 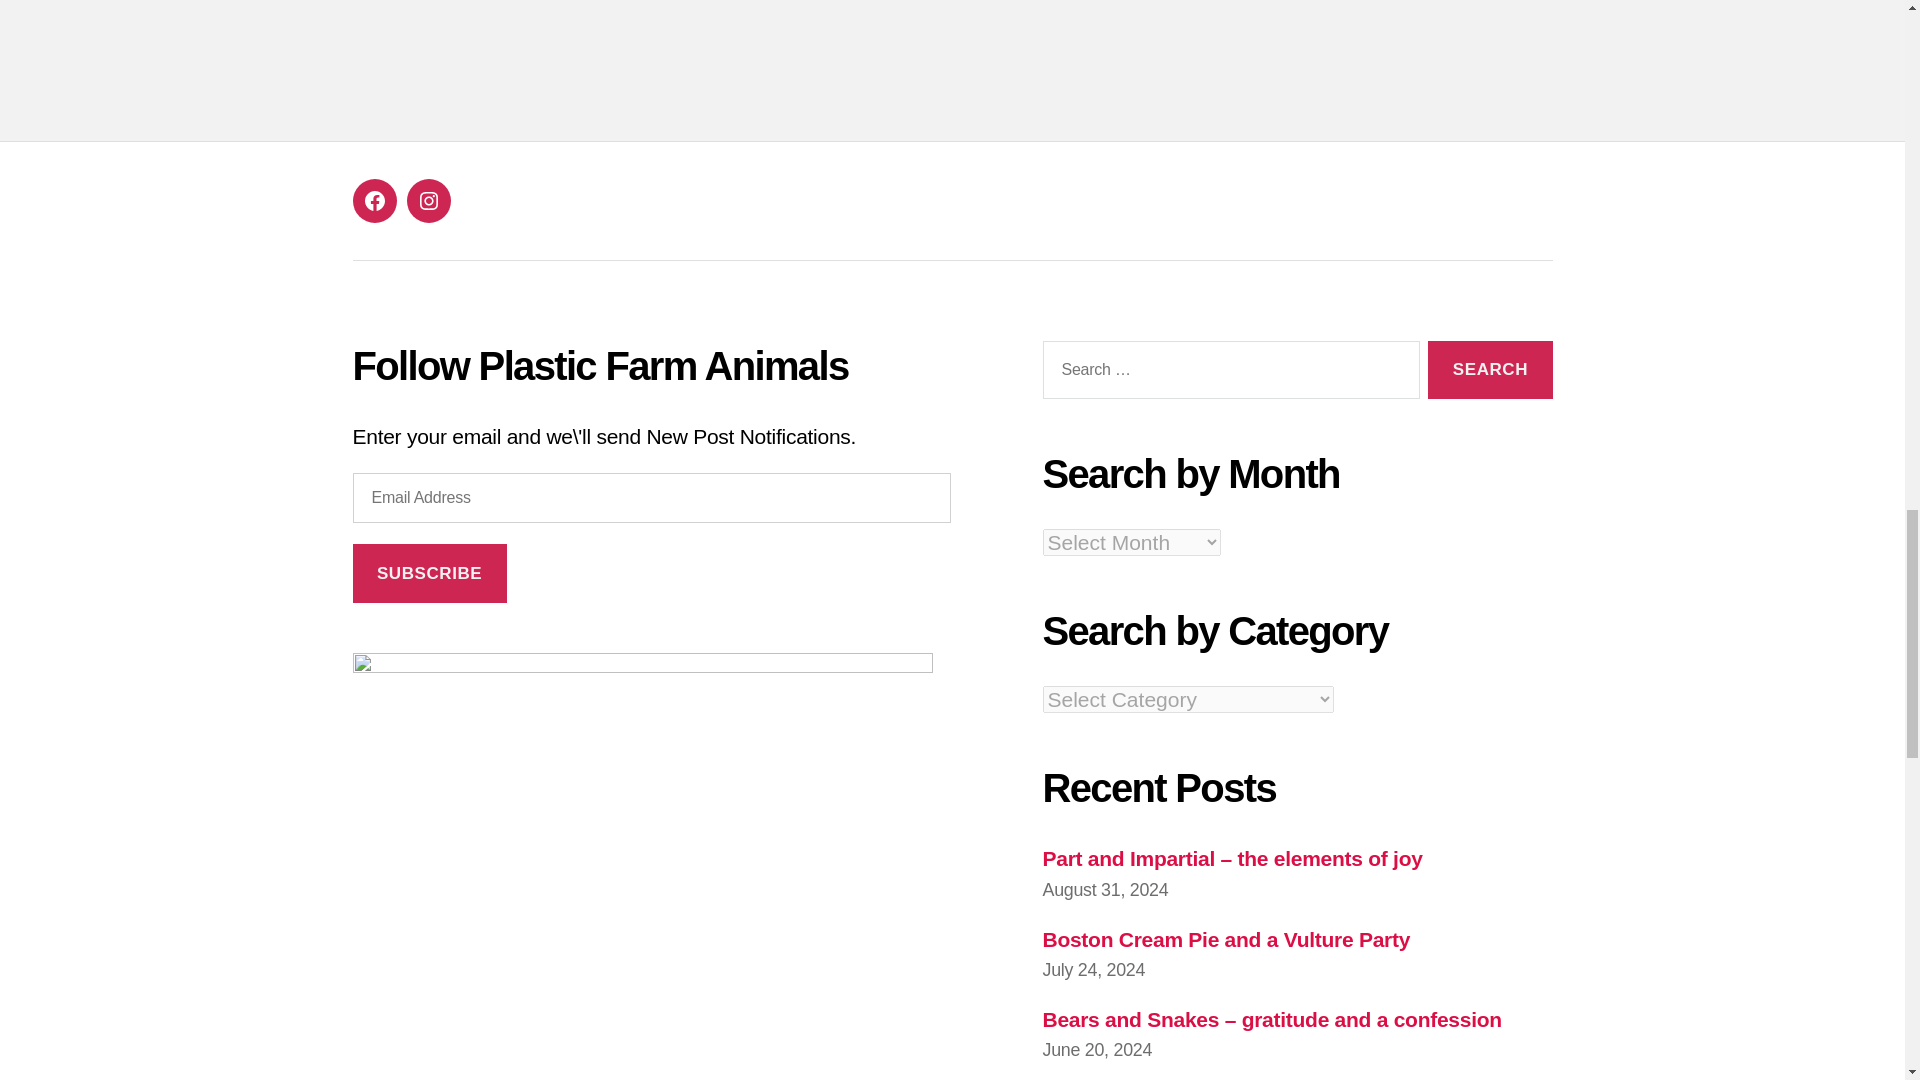 What do you see at coordinates (427, 200) in the screenshot?
I see `Instagram` at bounding box center [427, 200].